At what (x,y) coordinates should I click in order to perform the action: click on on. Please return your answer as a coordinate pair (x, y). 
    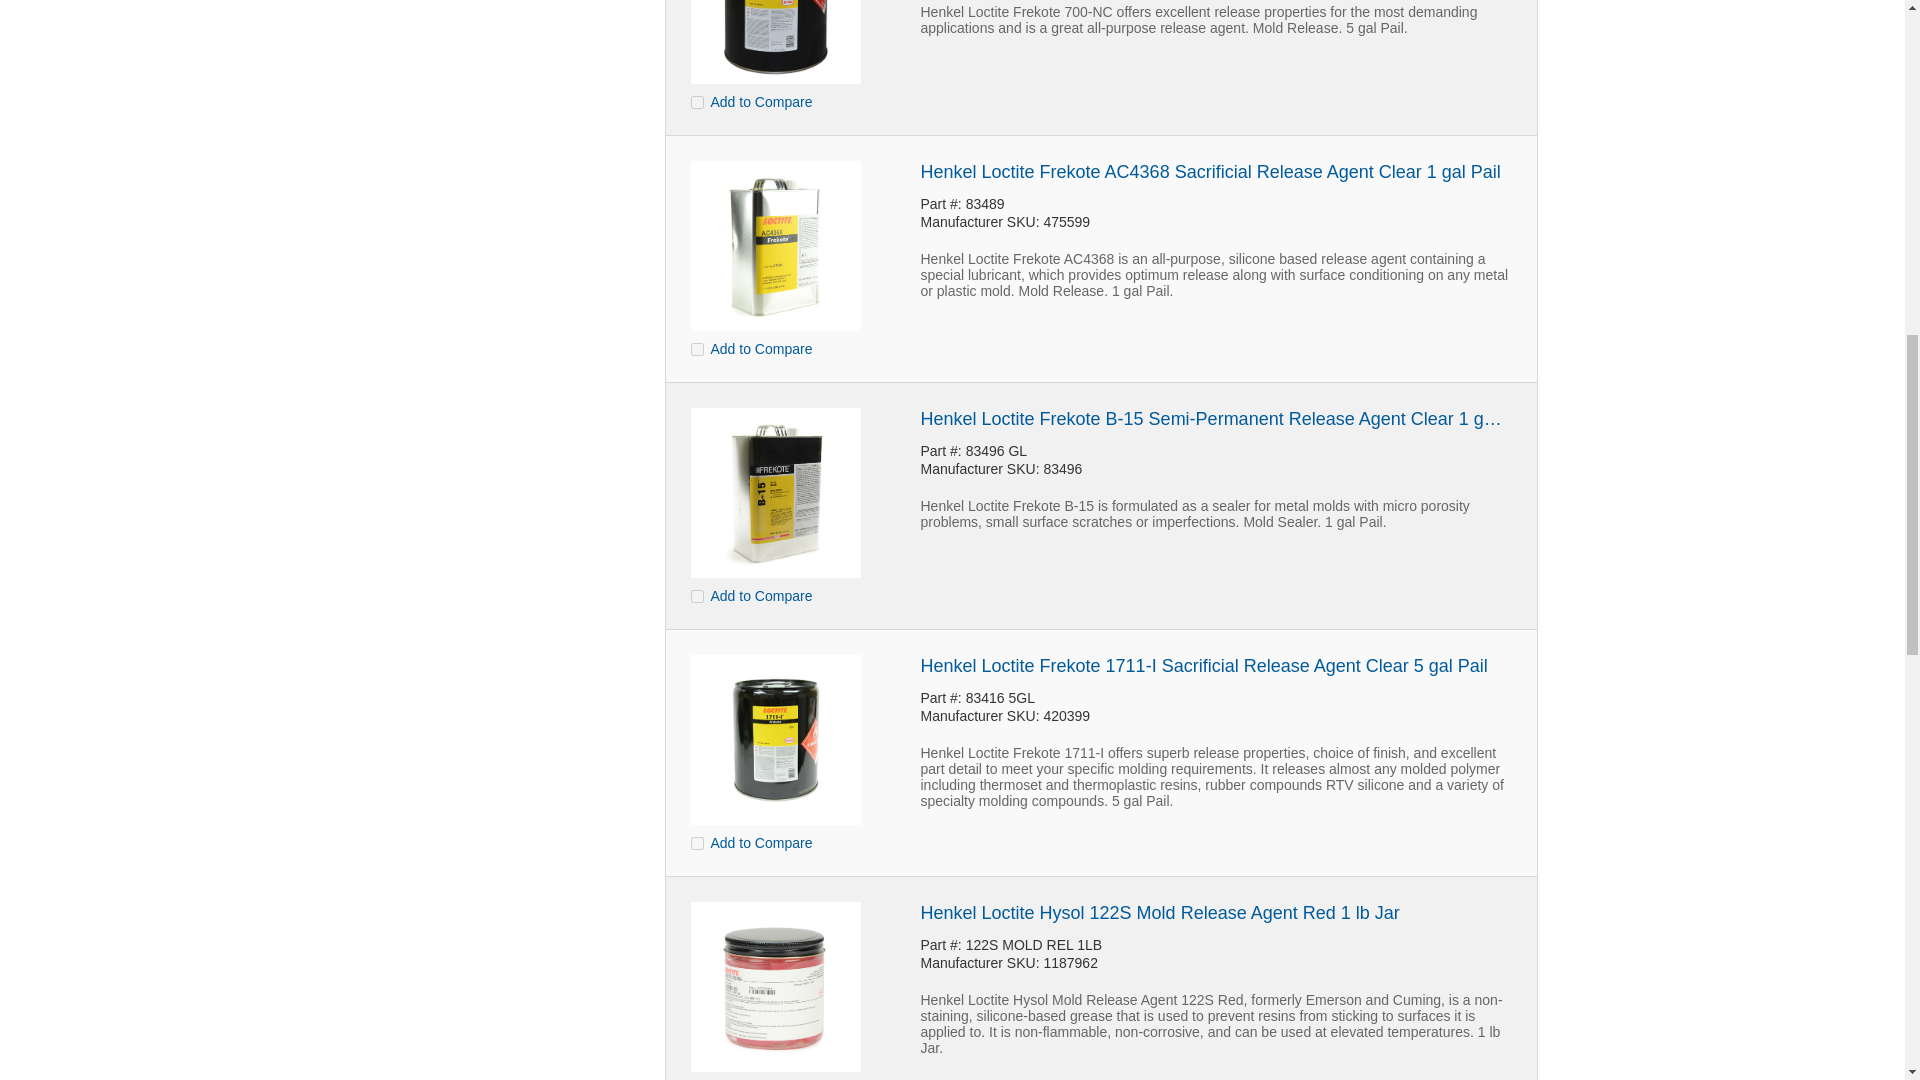
    Looking at the image, I should click on (696, 842).